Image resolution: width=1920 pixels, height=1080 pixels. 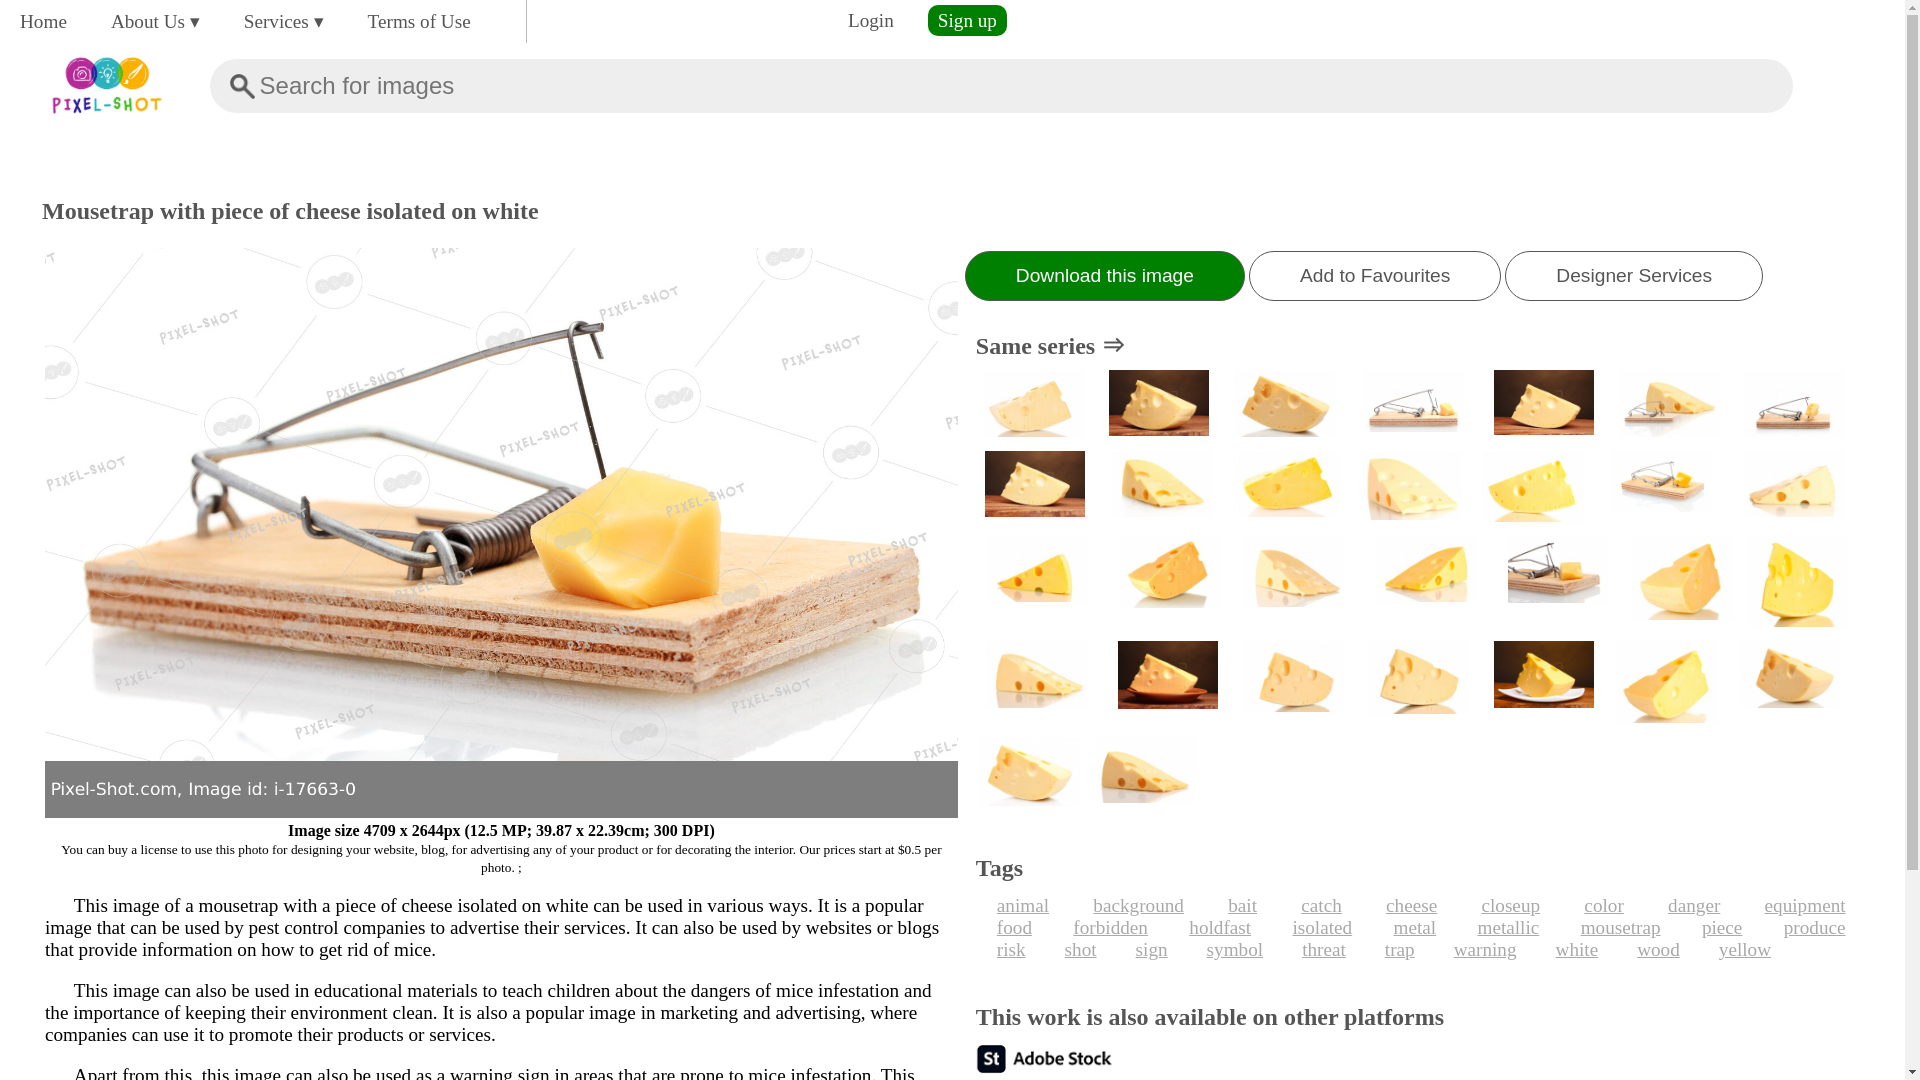 I want to click on Terms of Use, so click(x=419, y=21).